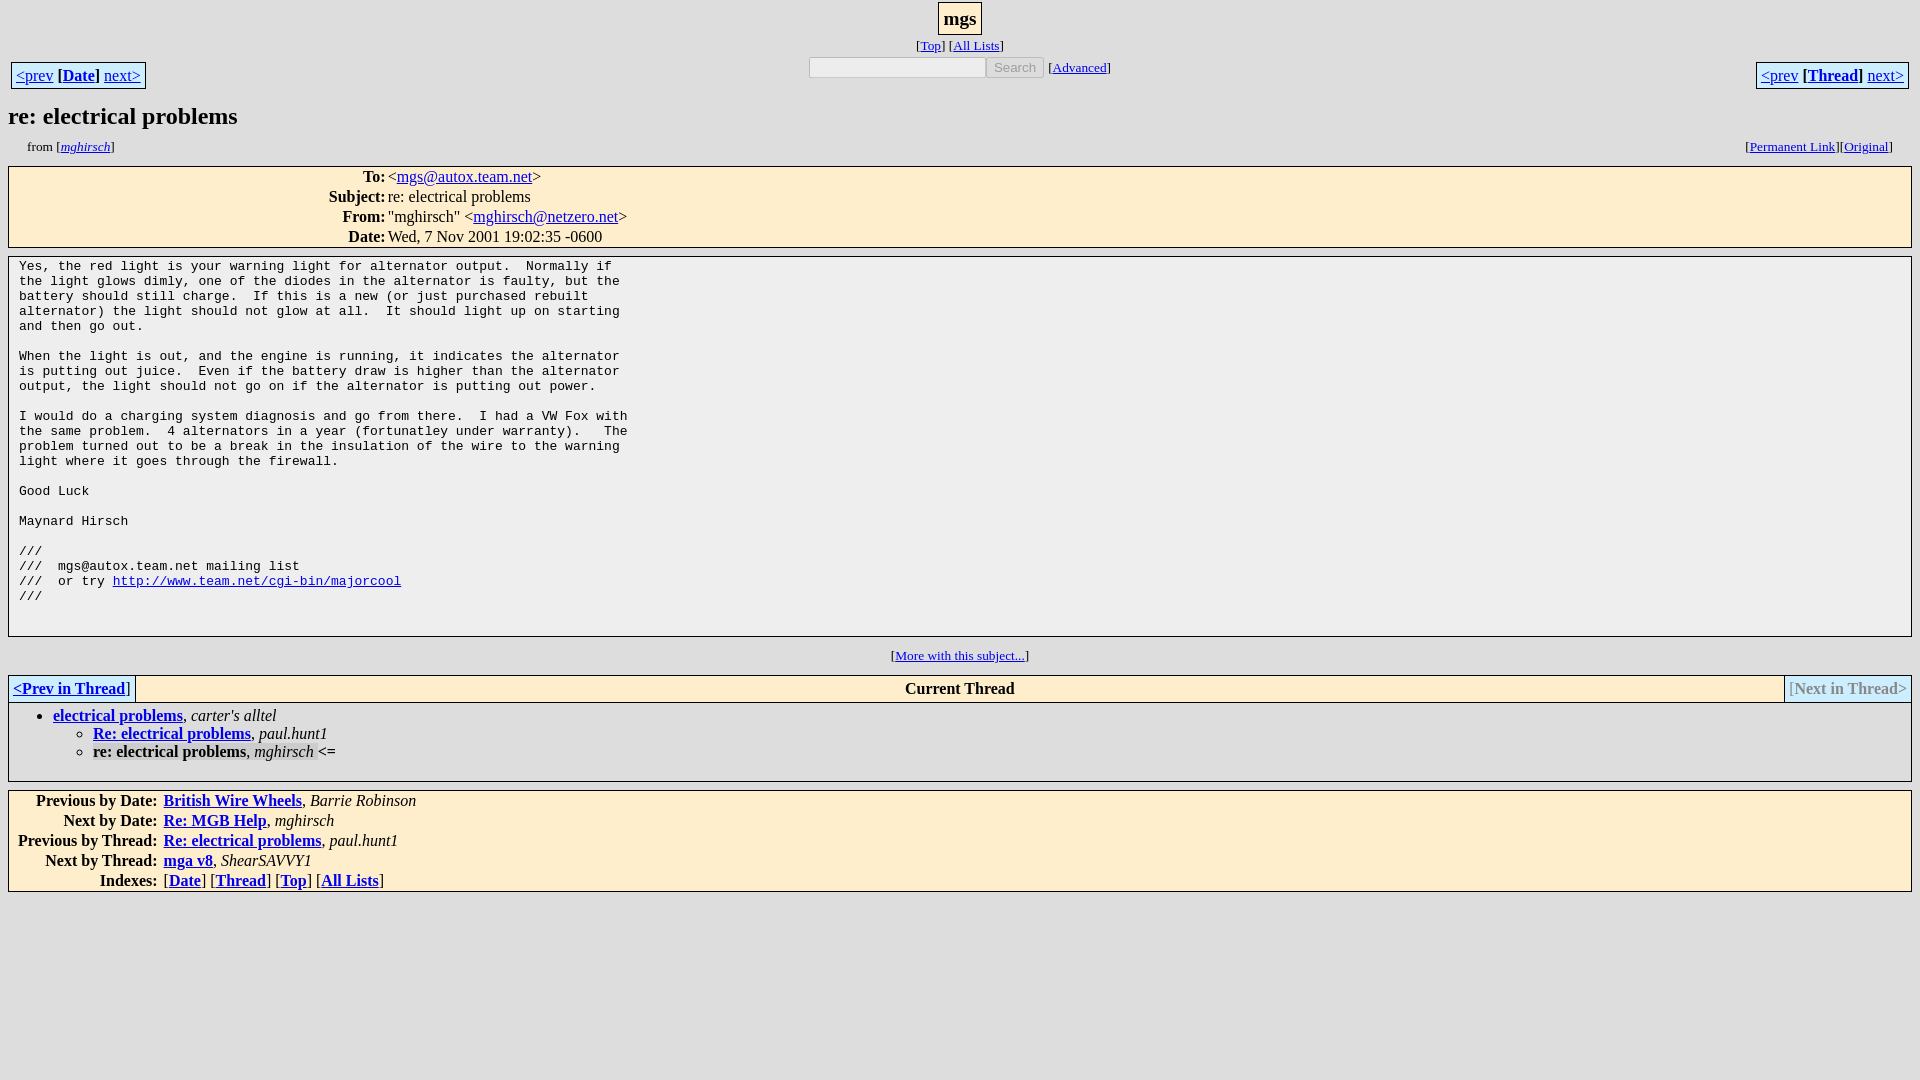  I want to click on Top, so click(930, 44).